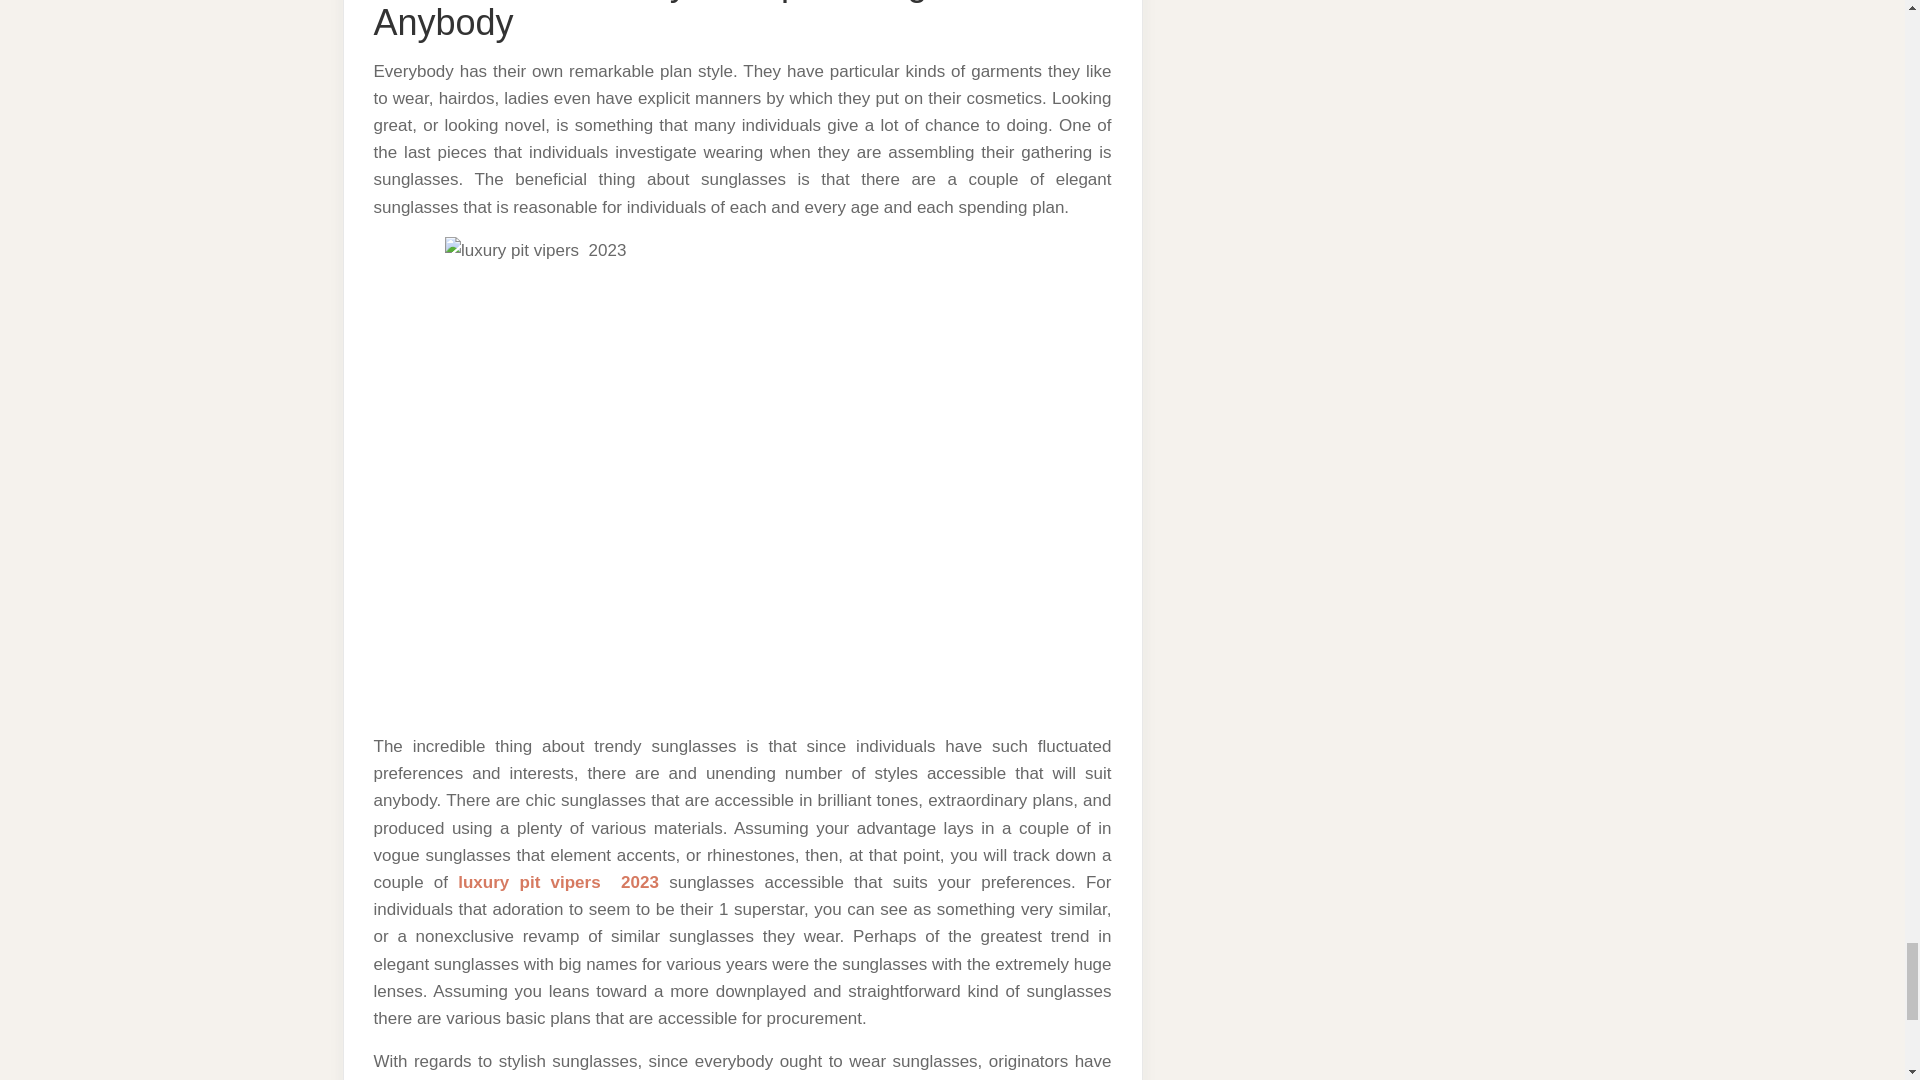  I want to click on luxury pit vipers  2023, so click(558, 882).